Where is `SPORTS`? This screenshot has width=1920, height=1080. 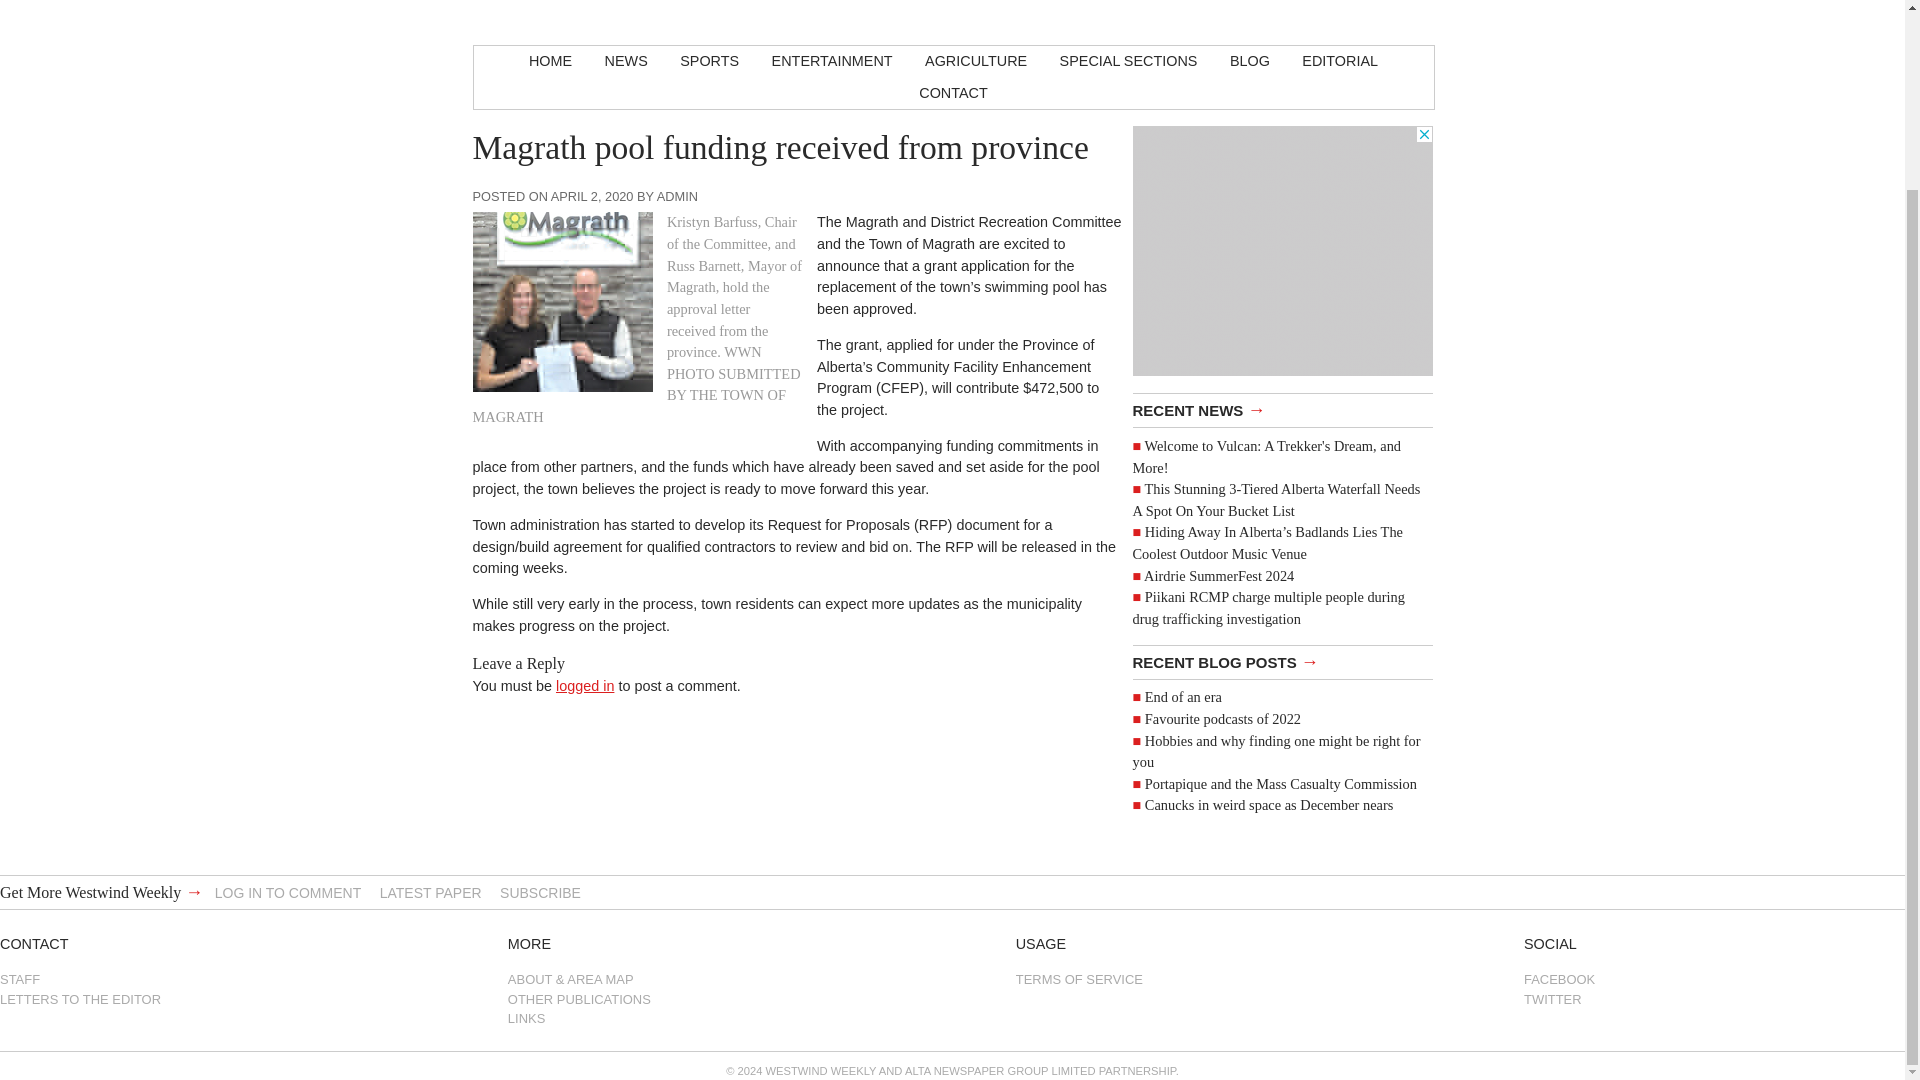 SPORTS is located at coordinates (709, 62).